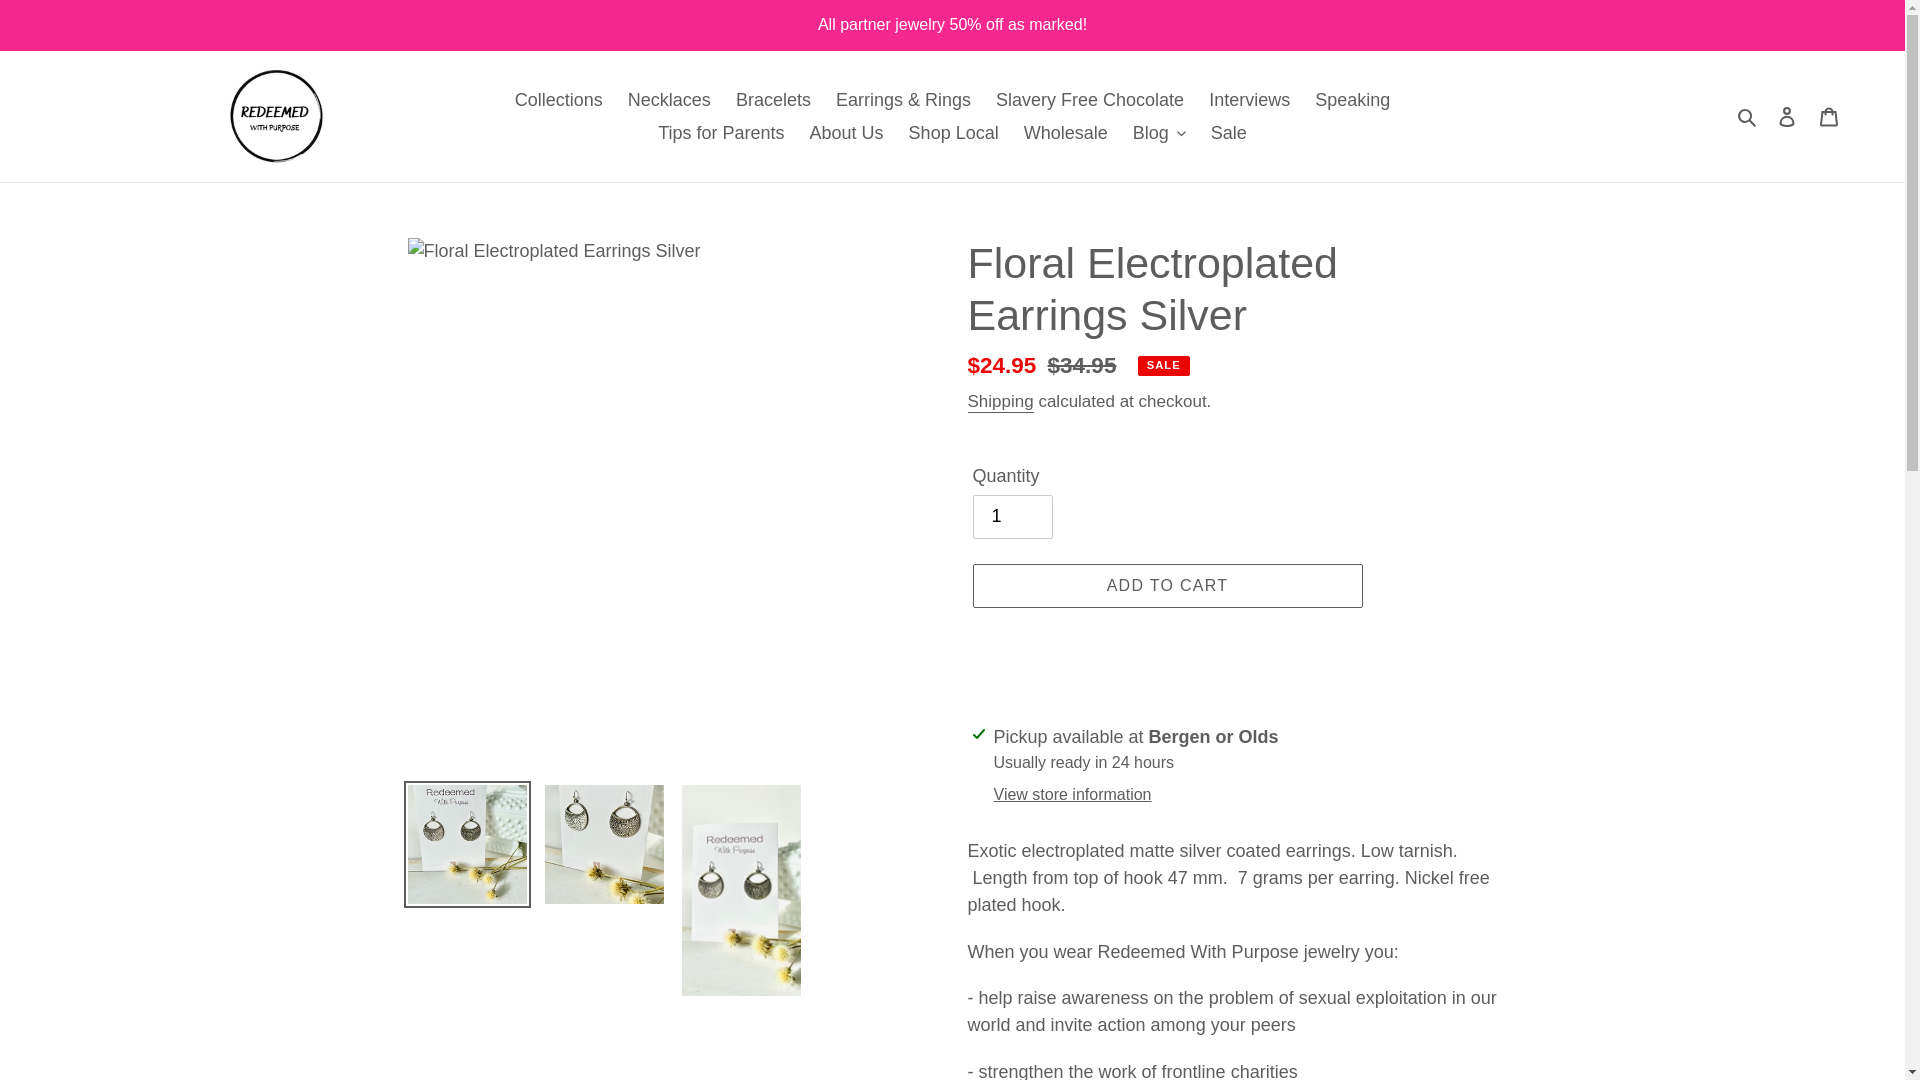 The width and height of the screenshot is (1920, 1080). Describe the element at coordinates (721, 132) in the screenshot. I see `Tips for Parents` at that location.